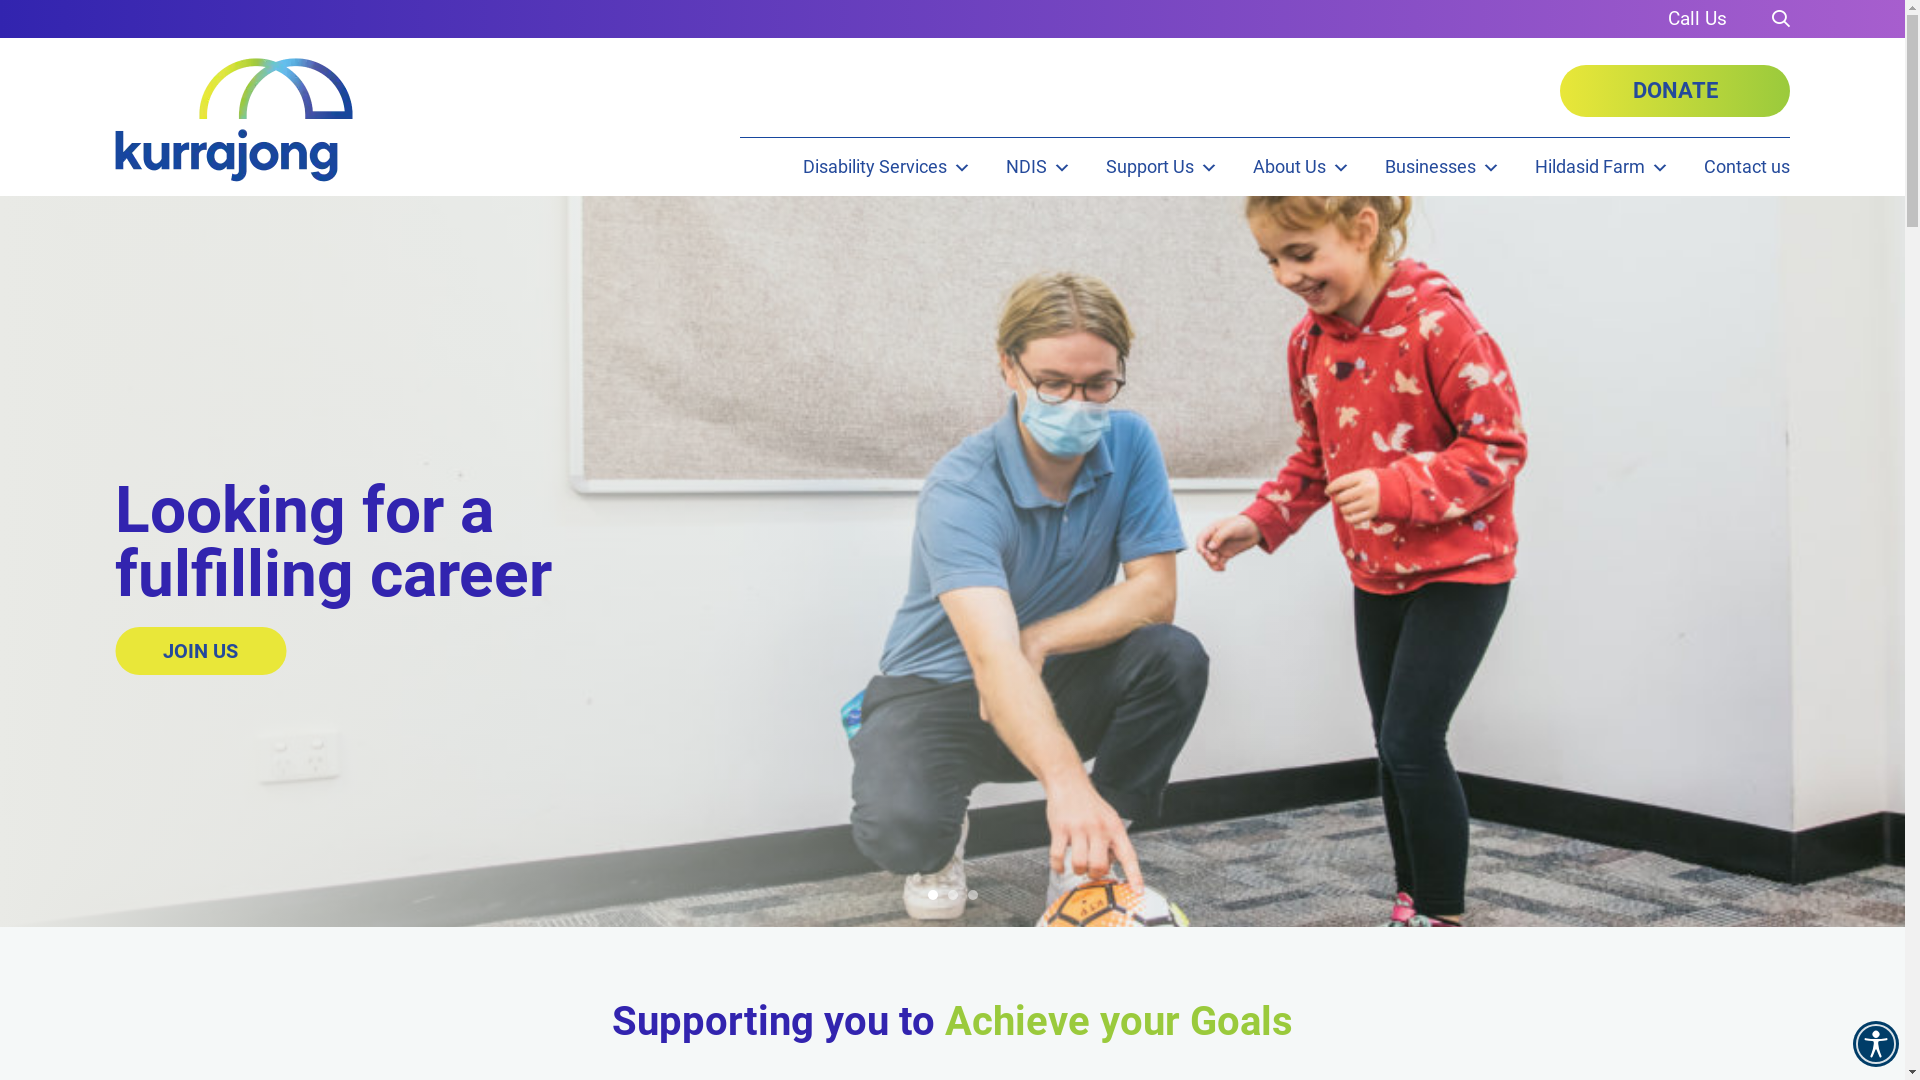 The height and width of the screenshot is (1080, 1920). What do you see at coordinates (1698, 18) in the screenshot?
I see `1300 764 620` at bounding box center [1698, 18].